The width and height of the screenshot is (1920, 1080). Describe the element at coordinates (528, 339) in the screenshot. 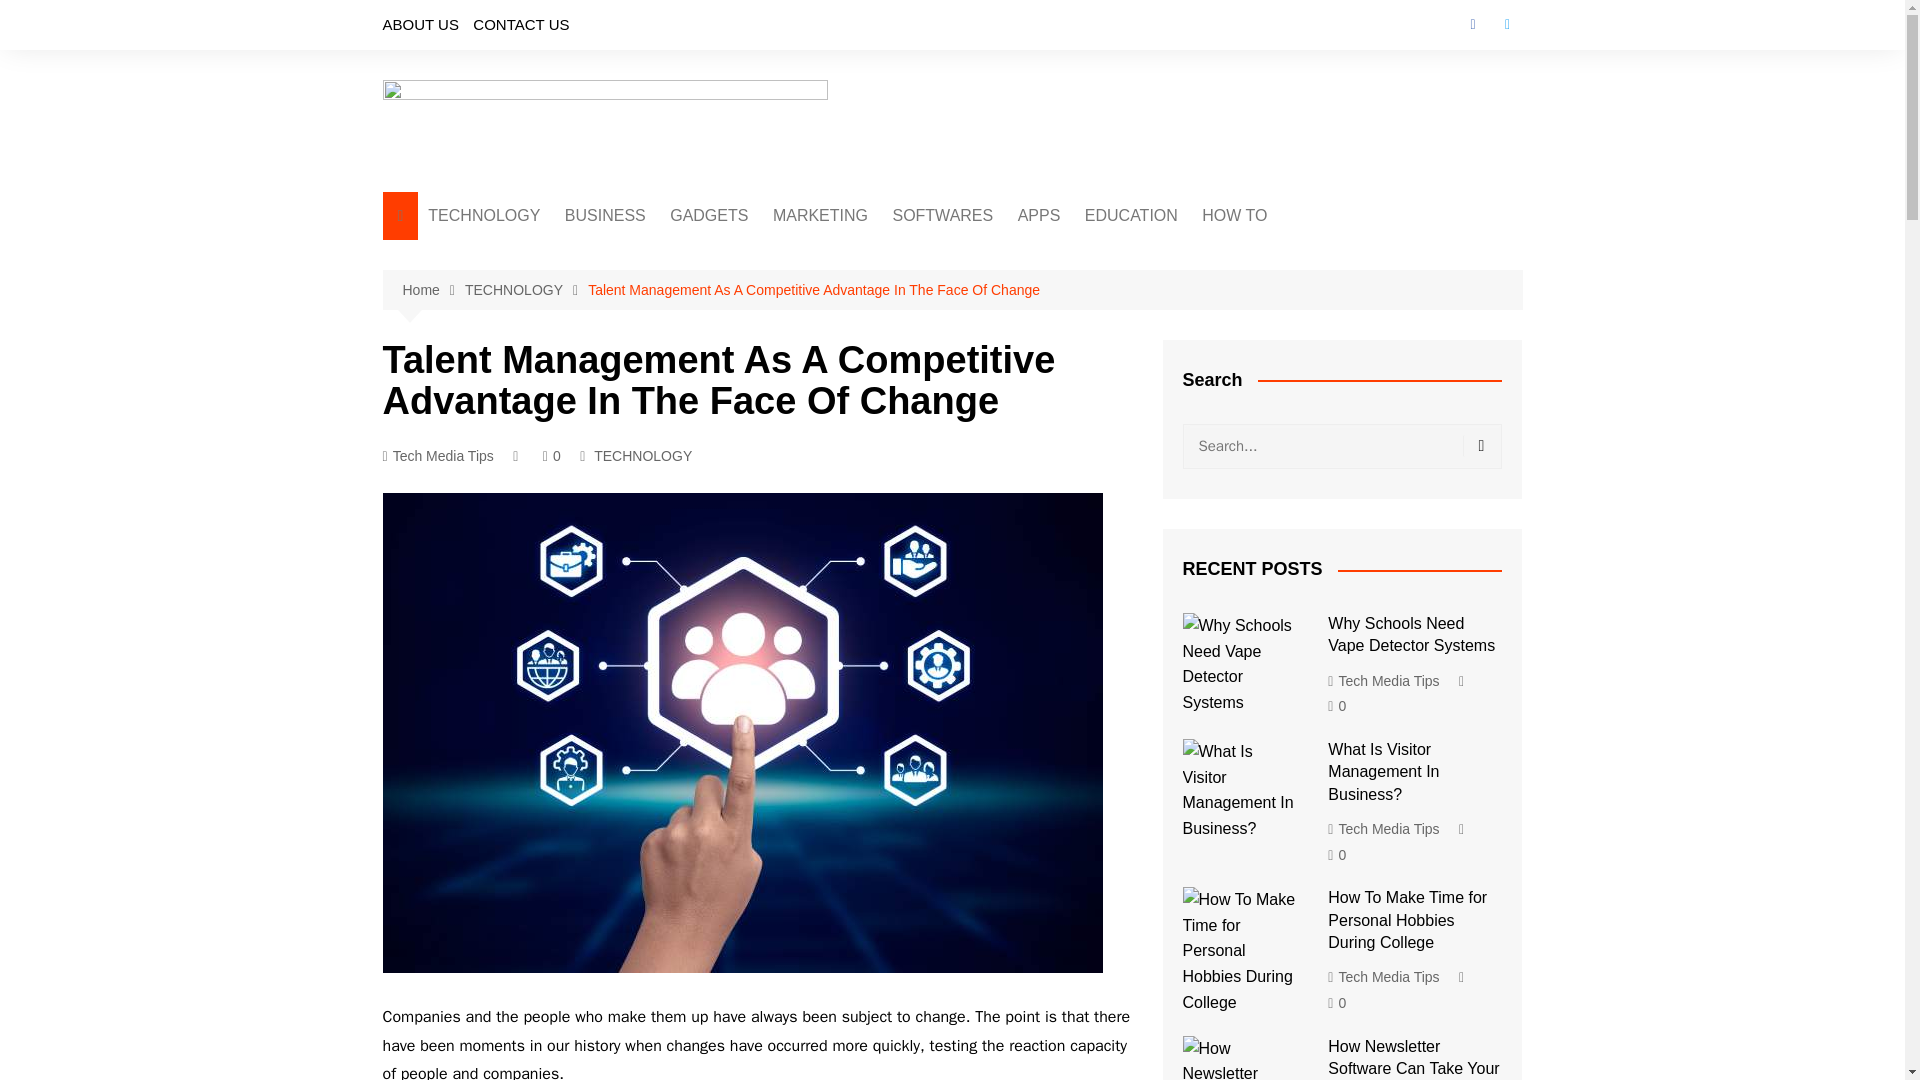

I see `CLOUD COMPUTING` at that location.